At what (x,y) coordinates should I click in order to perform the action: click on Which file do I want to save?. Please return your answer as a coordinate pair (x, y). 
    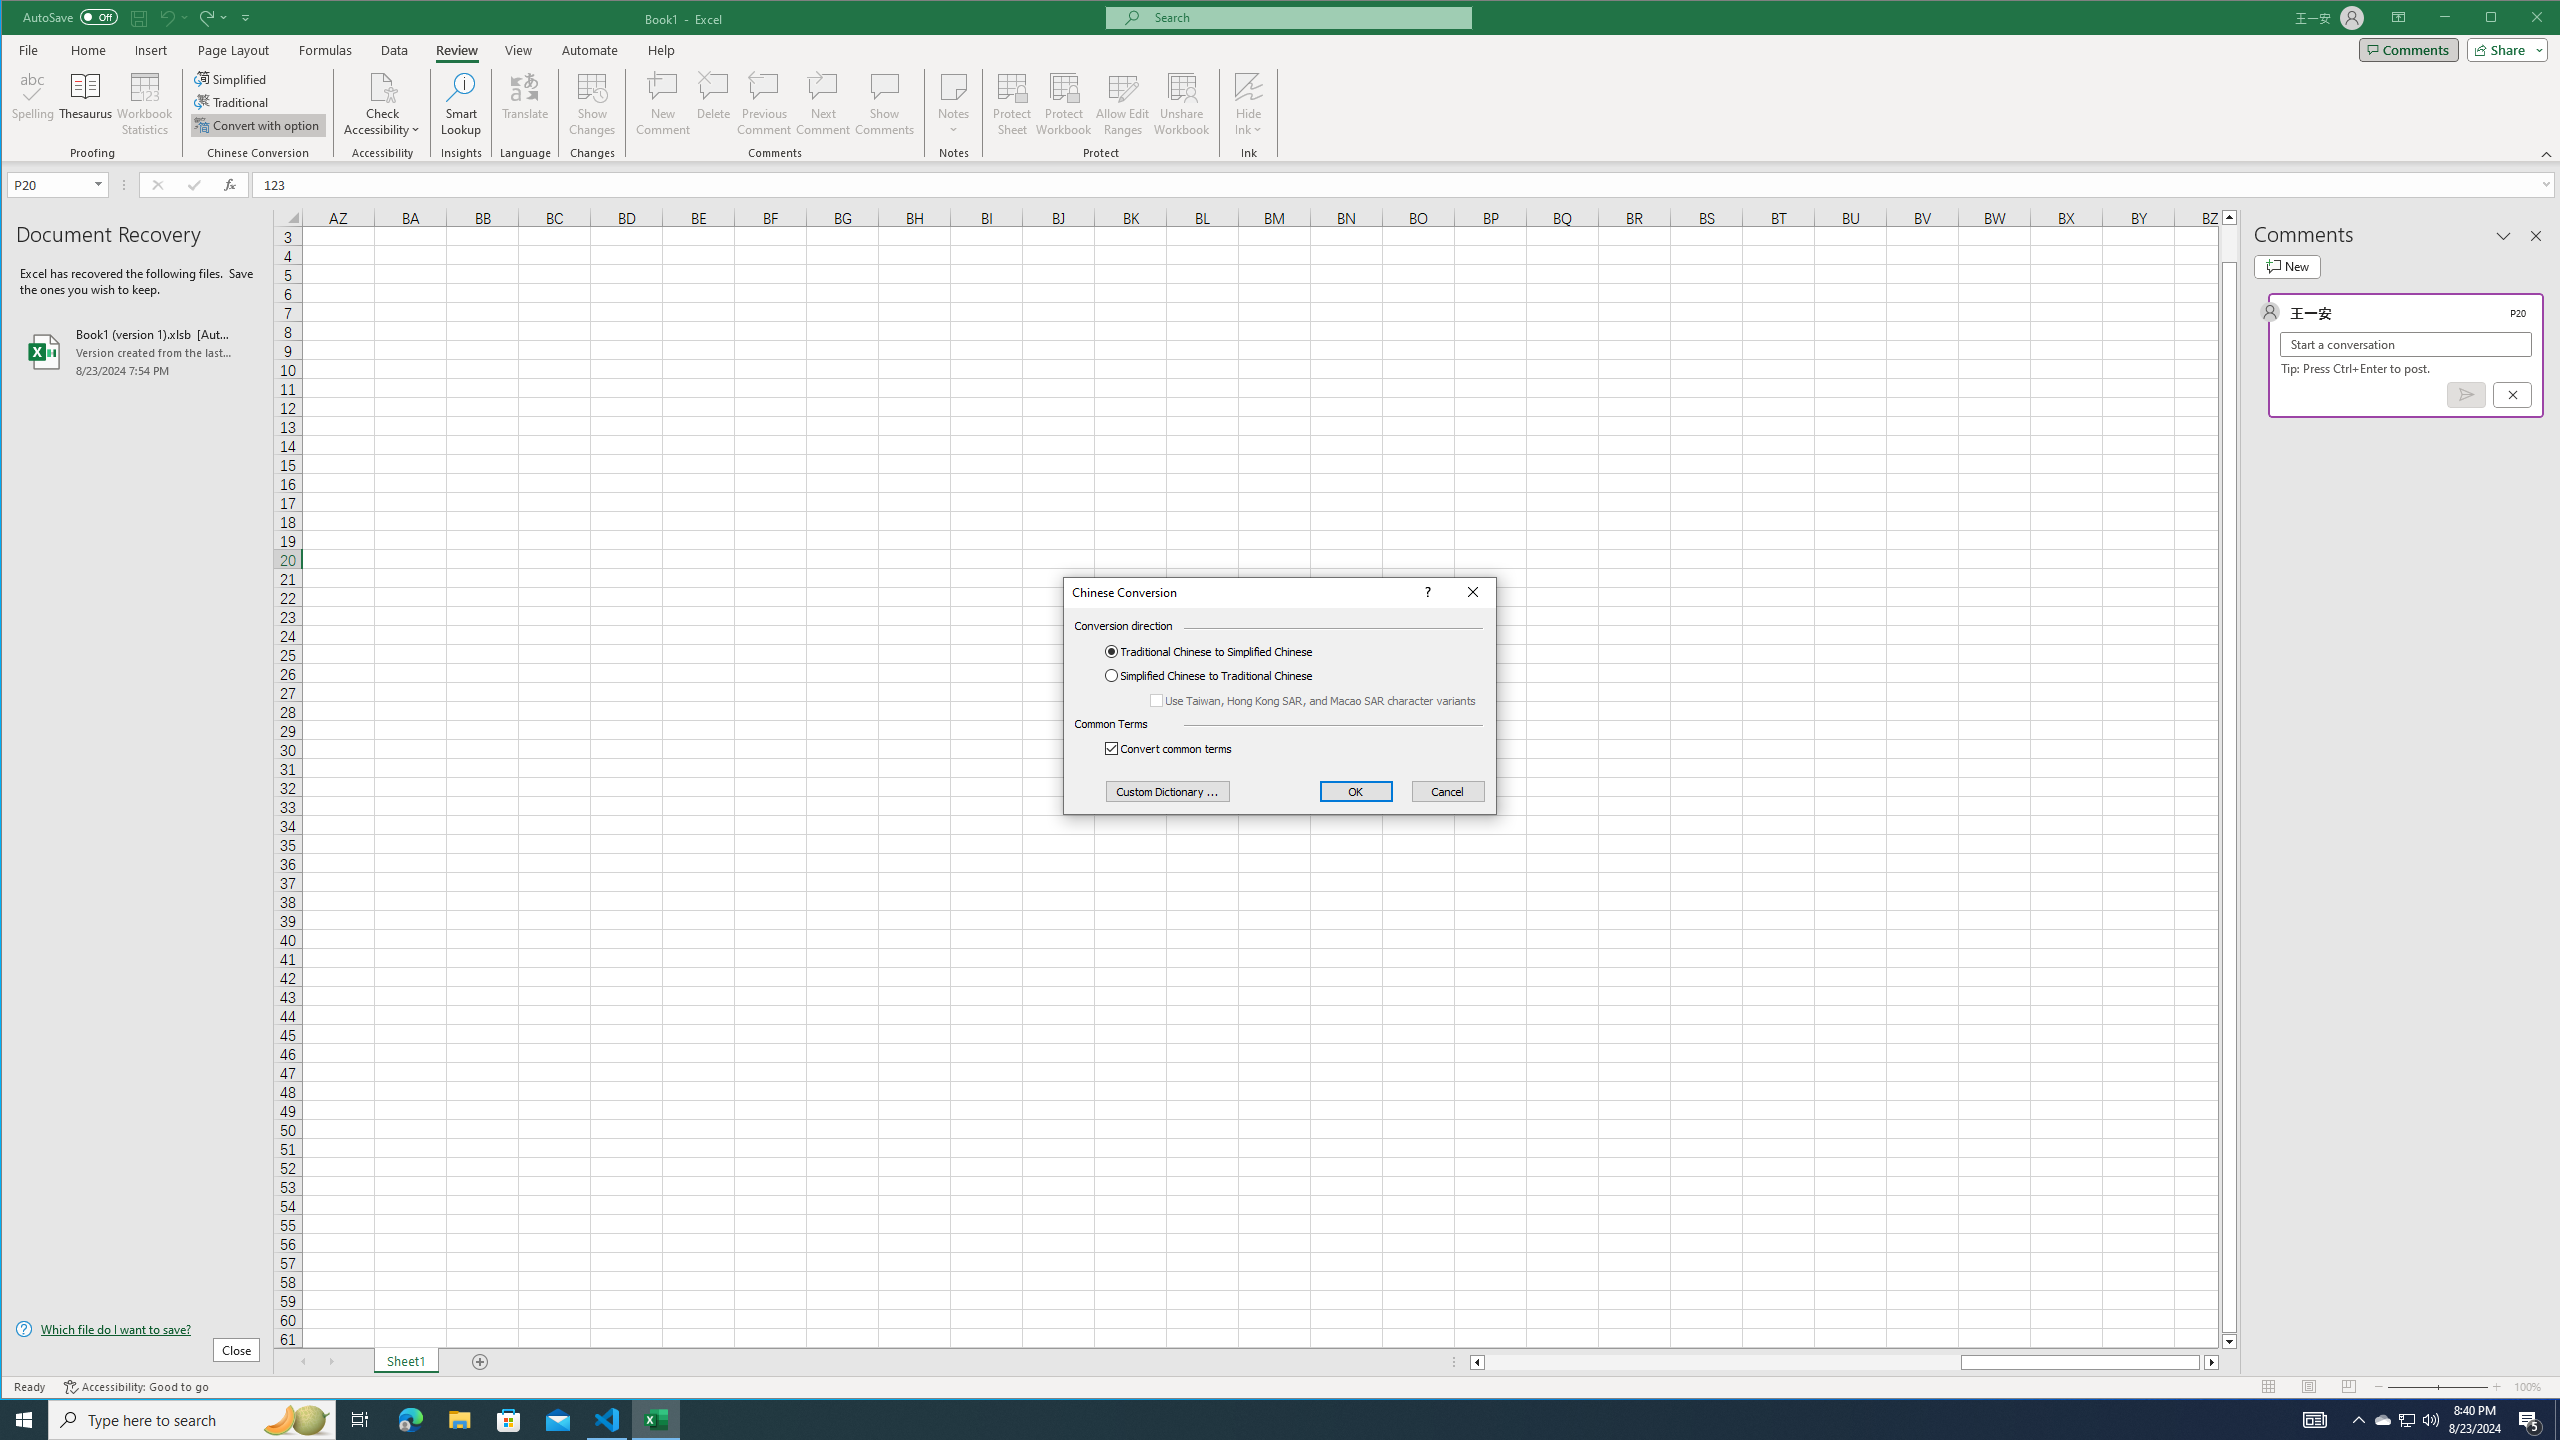
    Looking at the image, I should click on (138, 1328).